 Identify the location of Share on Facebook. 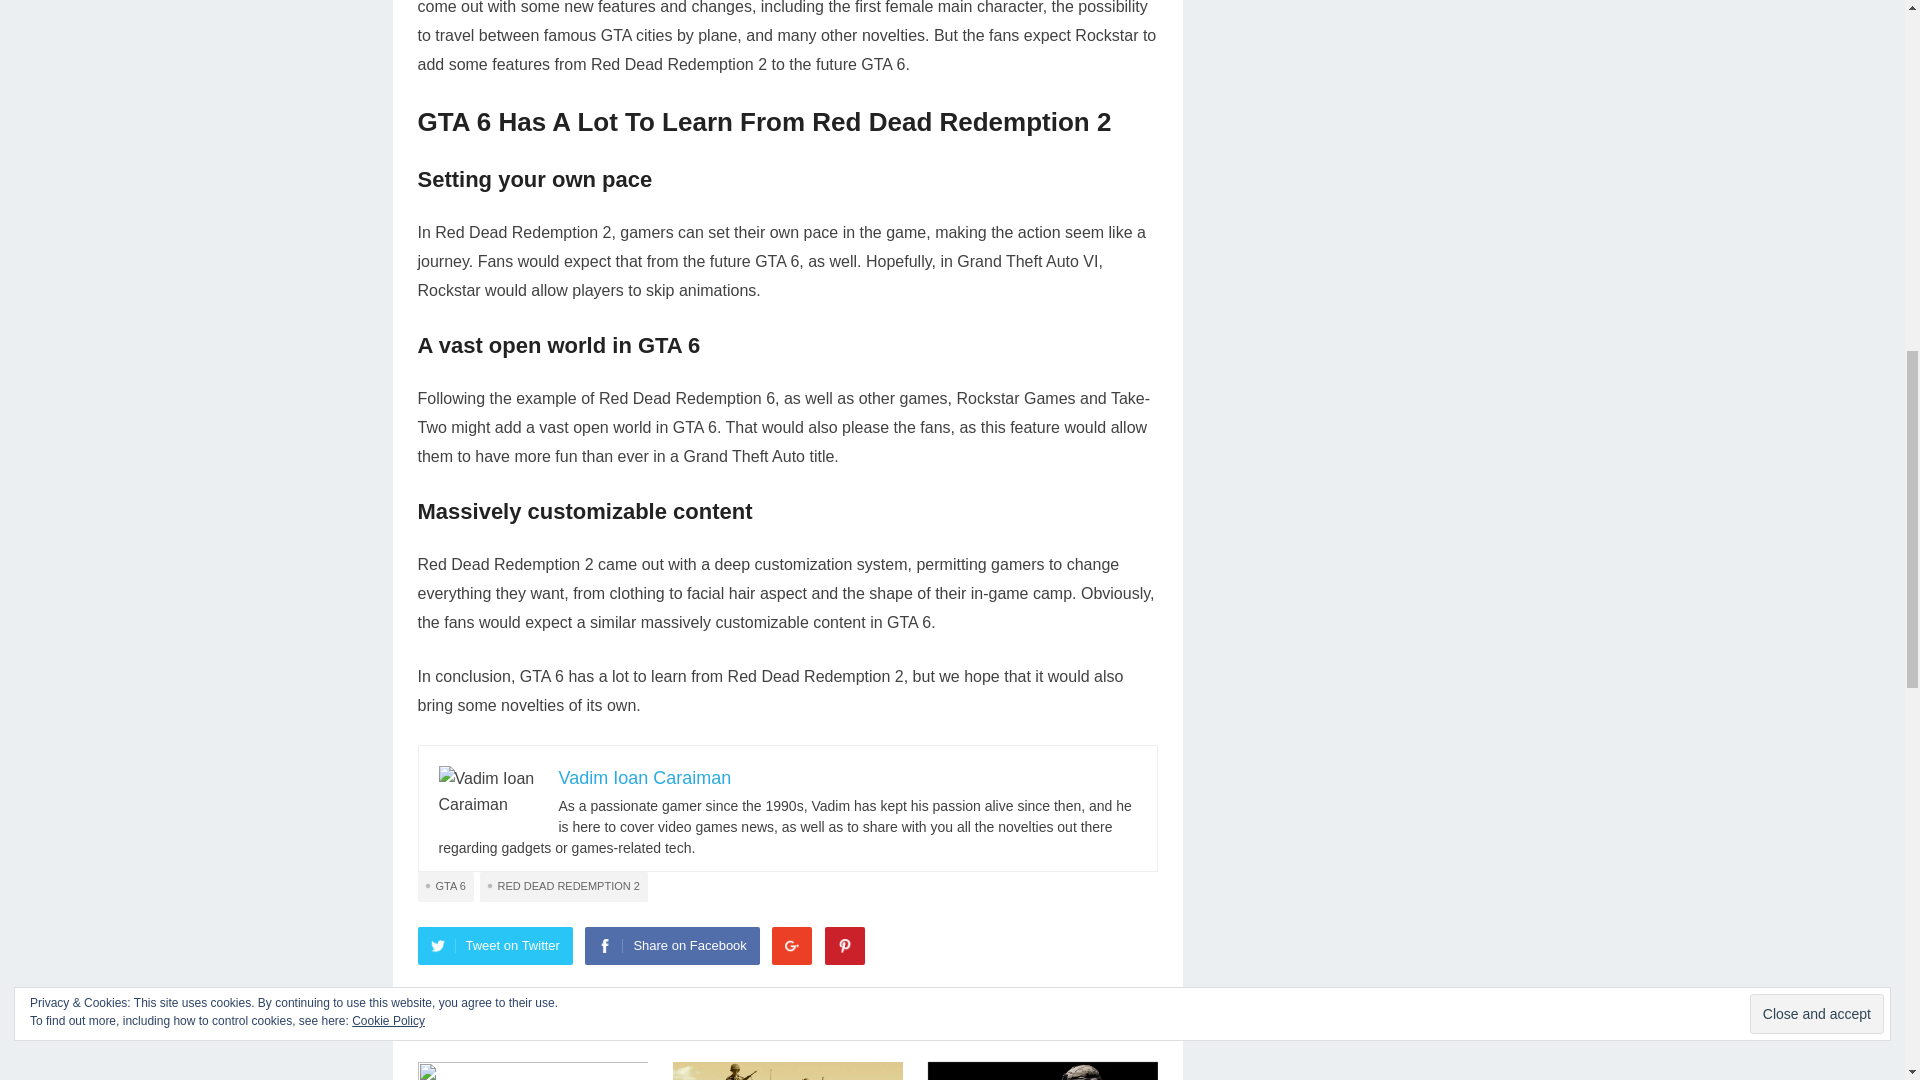
(672, 946).